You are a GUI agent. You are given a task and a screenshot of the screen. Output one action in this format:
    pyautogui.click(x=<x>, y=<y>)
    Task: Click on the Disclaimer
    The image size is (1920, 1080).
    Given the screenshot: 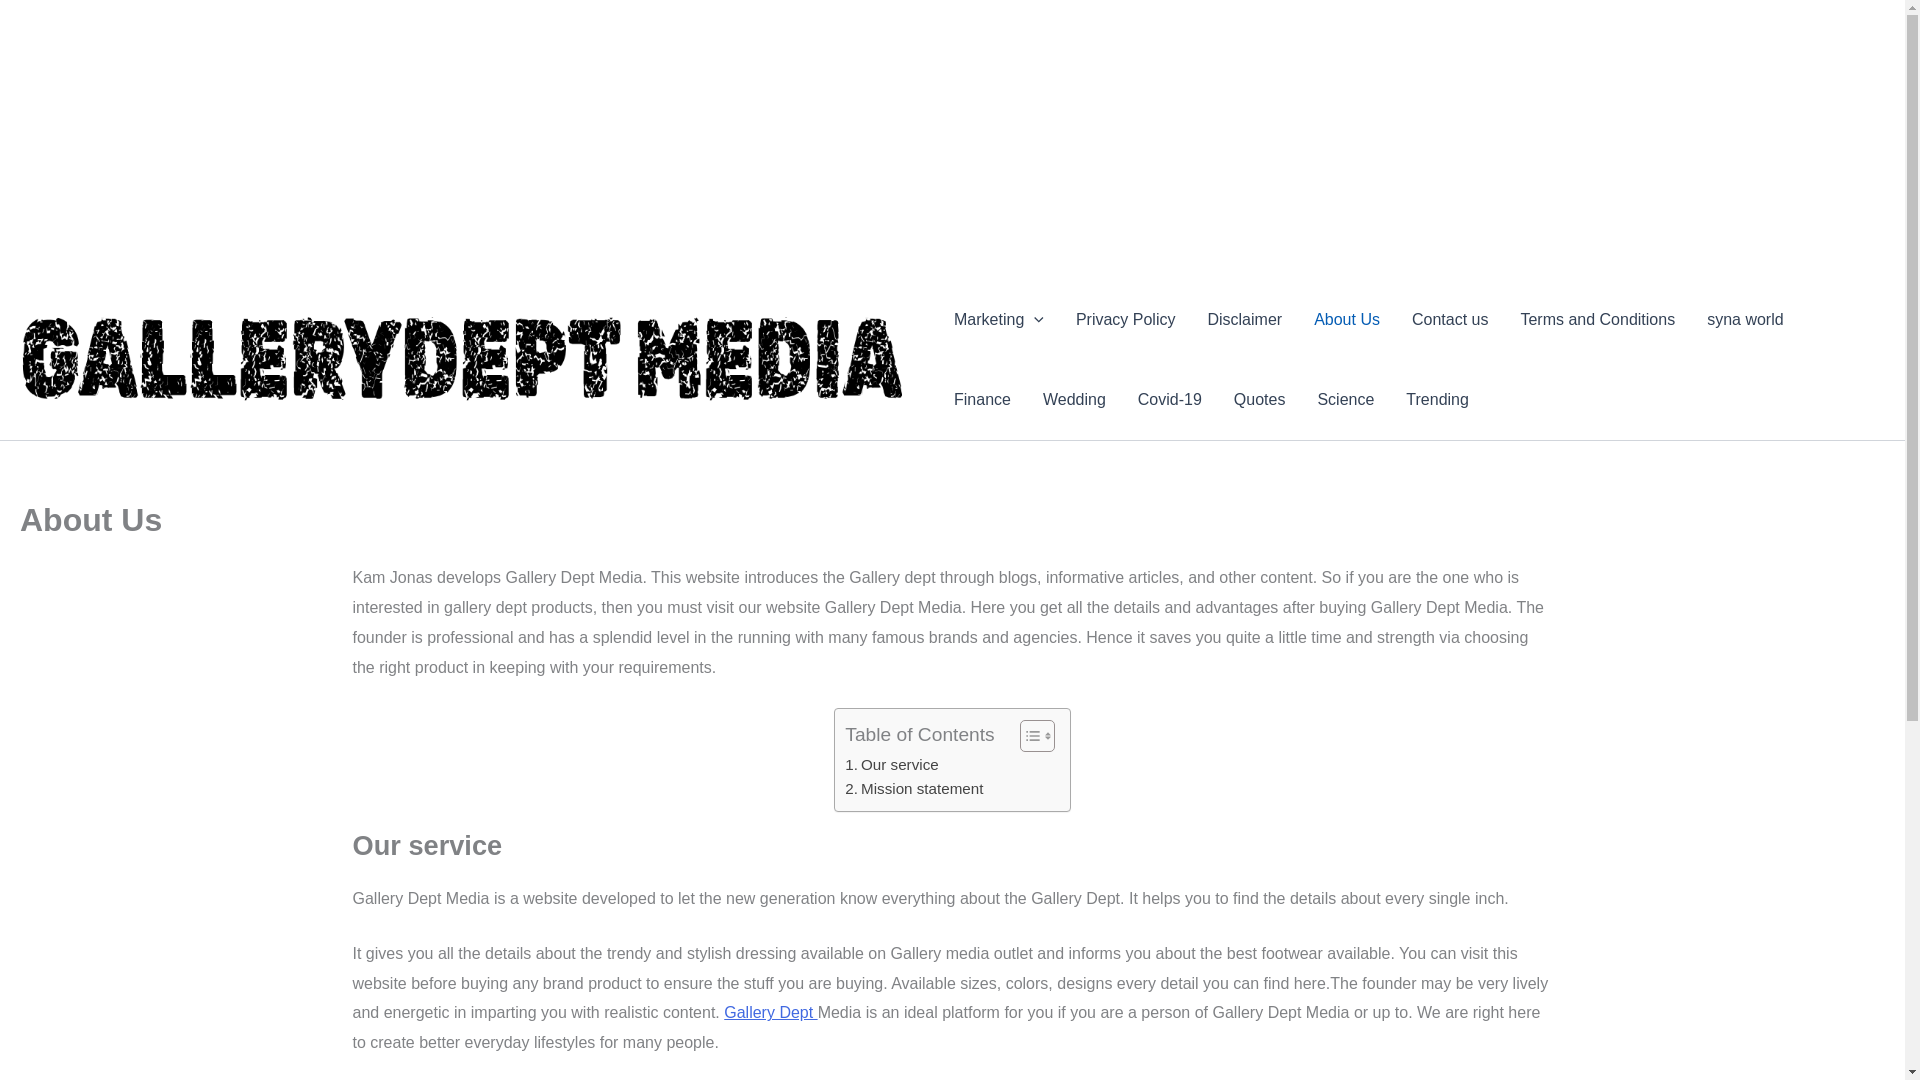 What is the action you would take?
    pyautogui.click(x=1244, y=319)
    